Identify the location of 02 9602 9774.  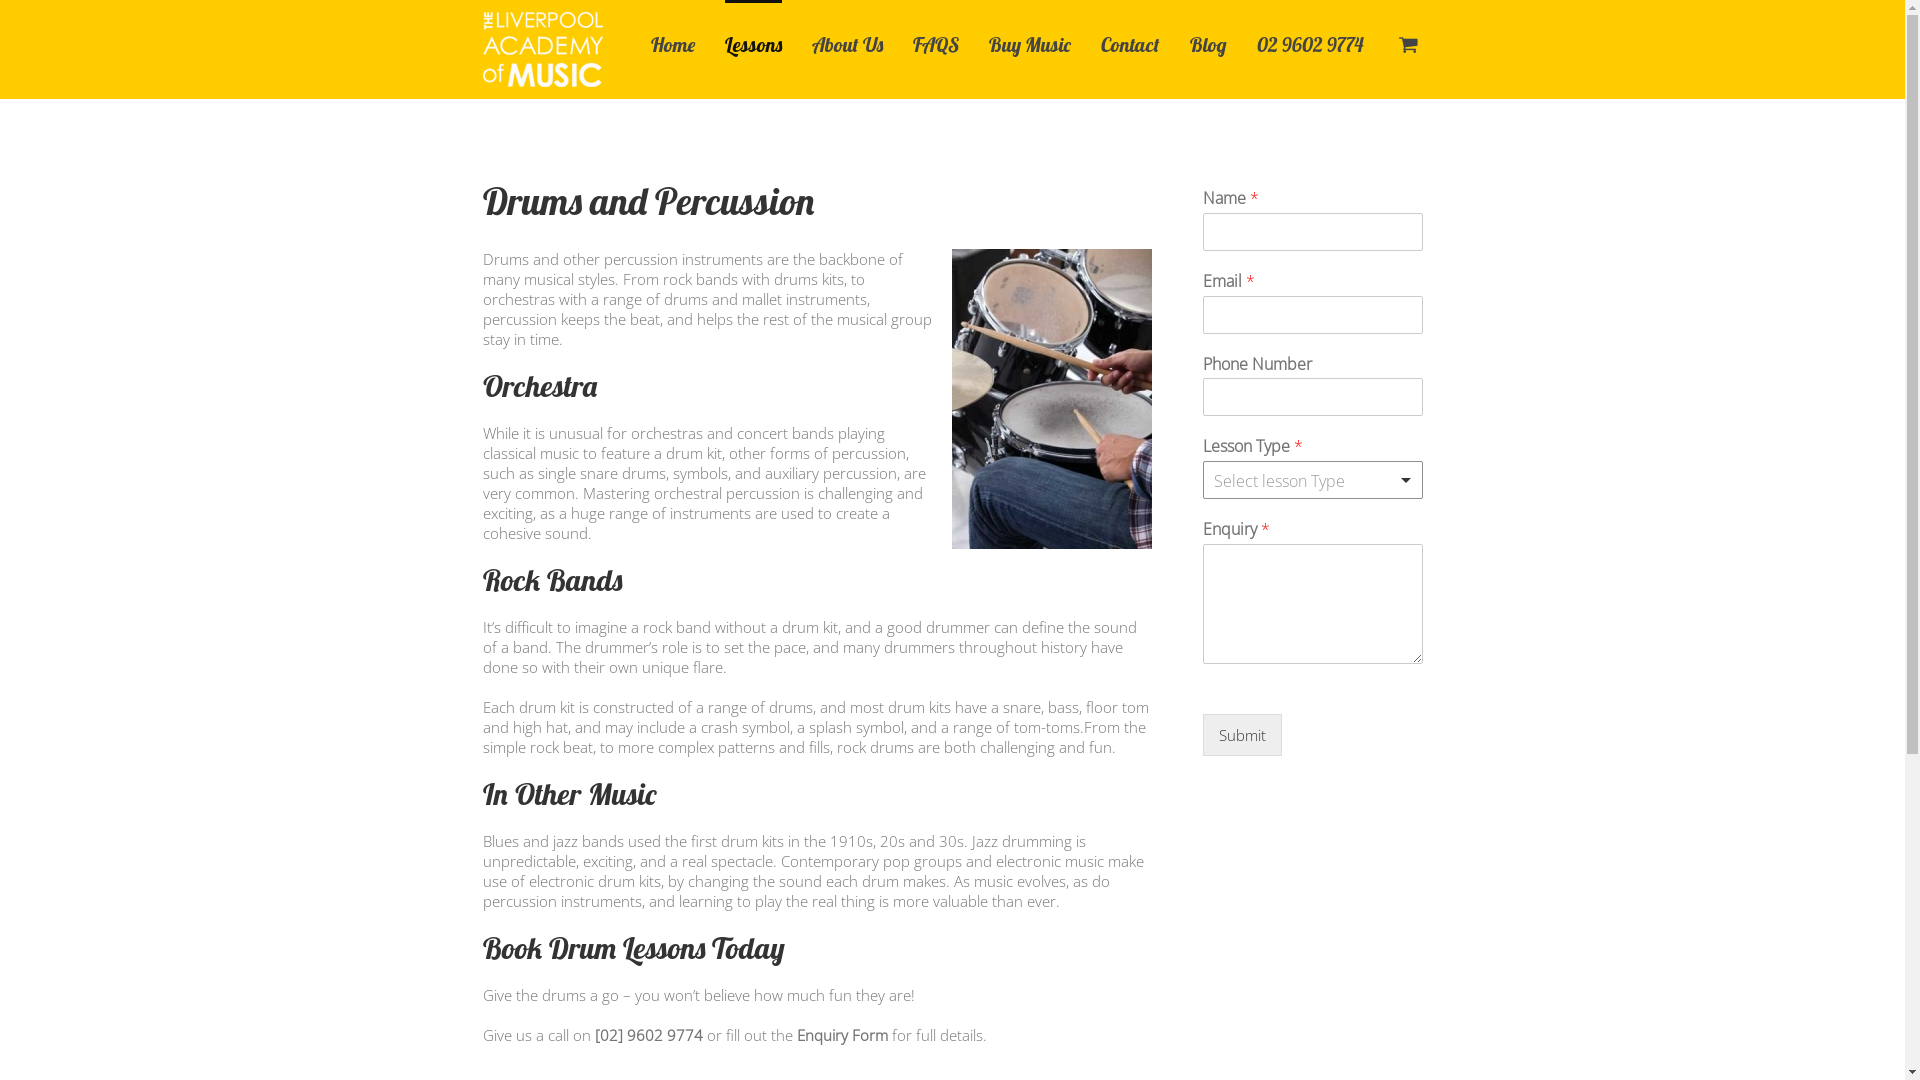
(1310, 43).